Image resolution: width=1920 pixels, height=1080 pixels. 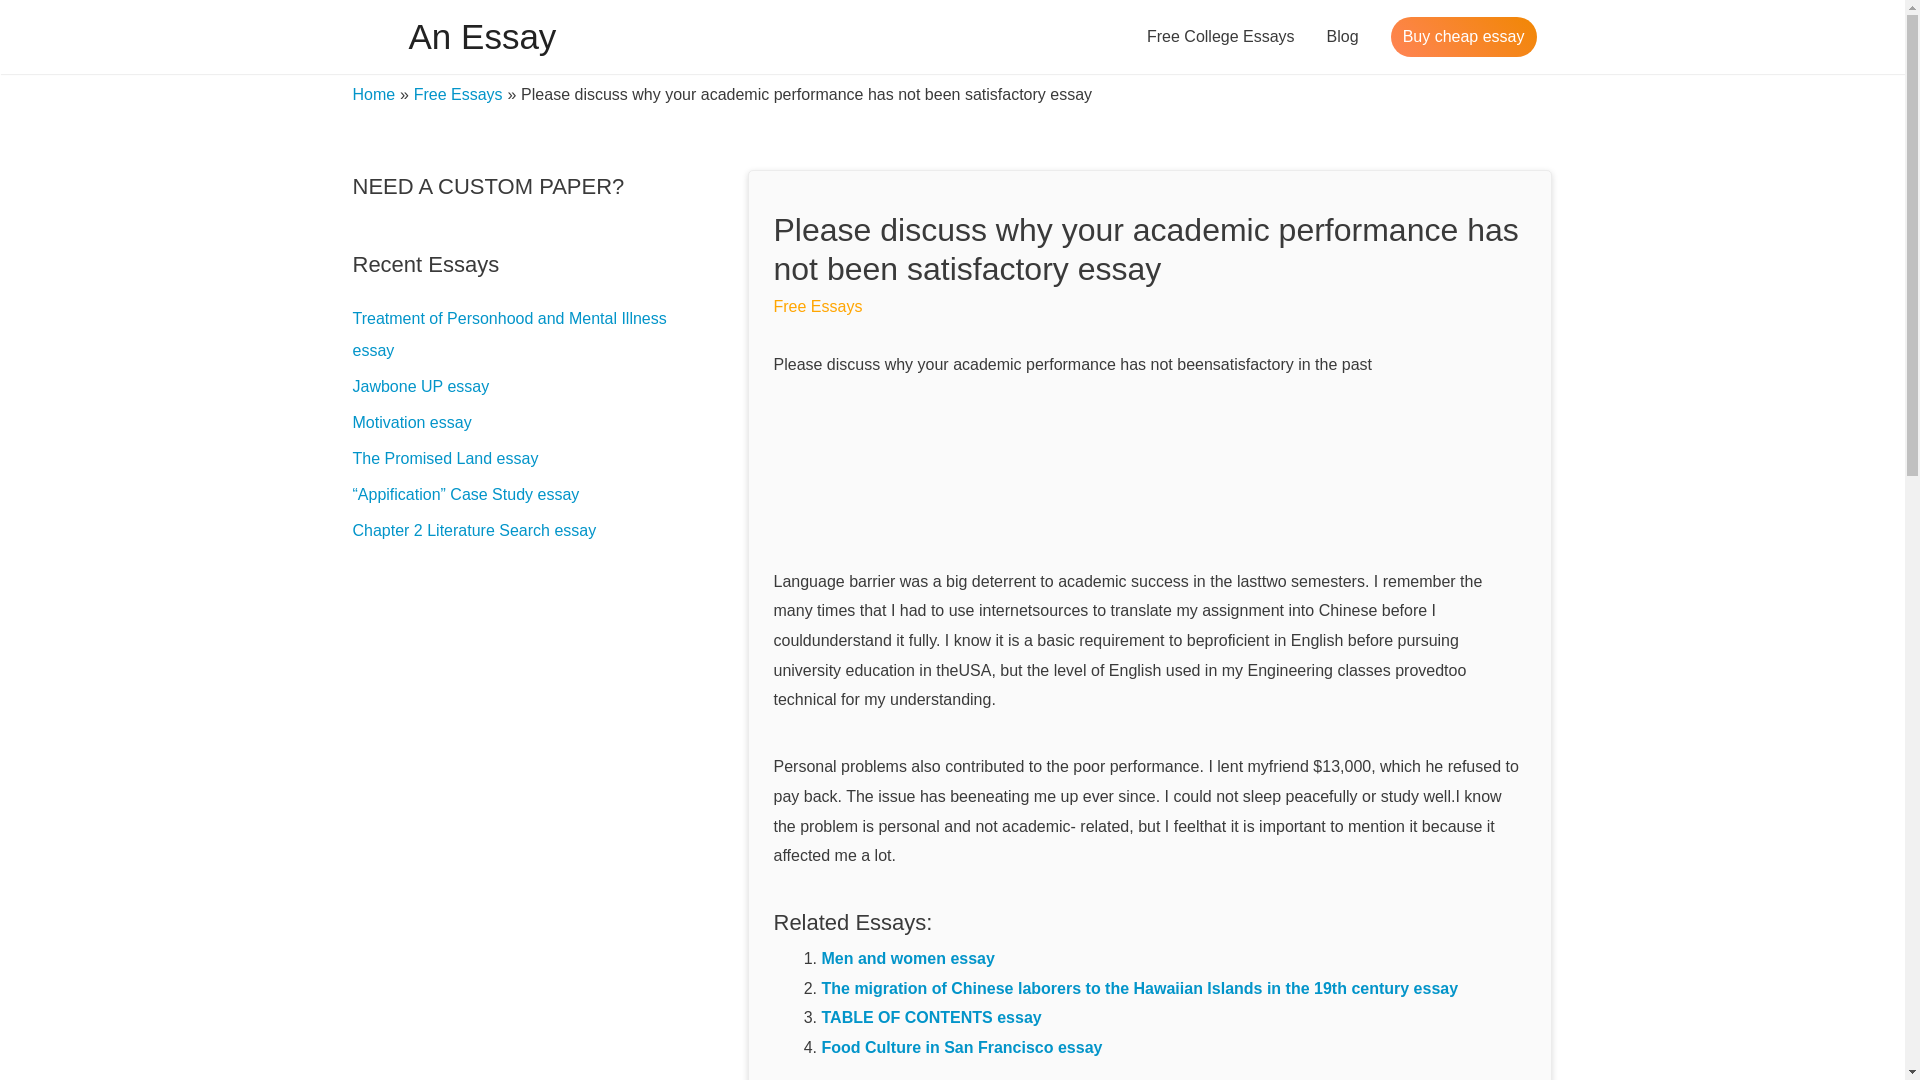 What do you see at coordinates (473, 530) in the screenshot?
I see `Chapter 2 Literature Search essay` at bounding box center [473, 530].